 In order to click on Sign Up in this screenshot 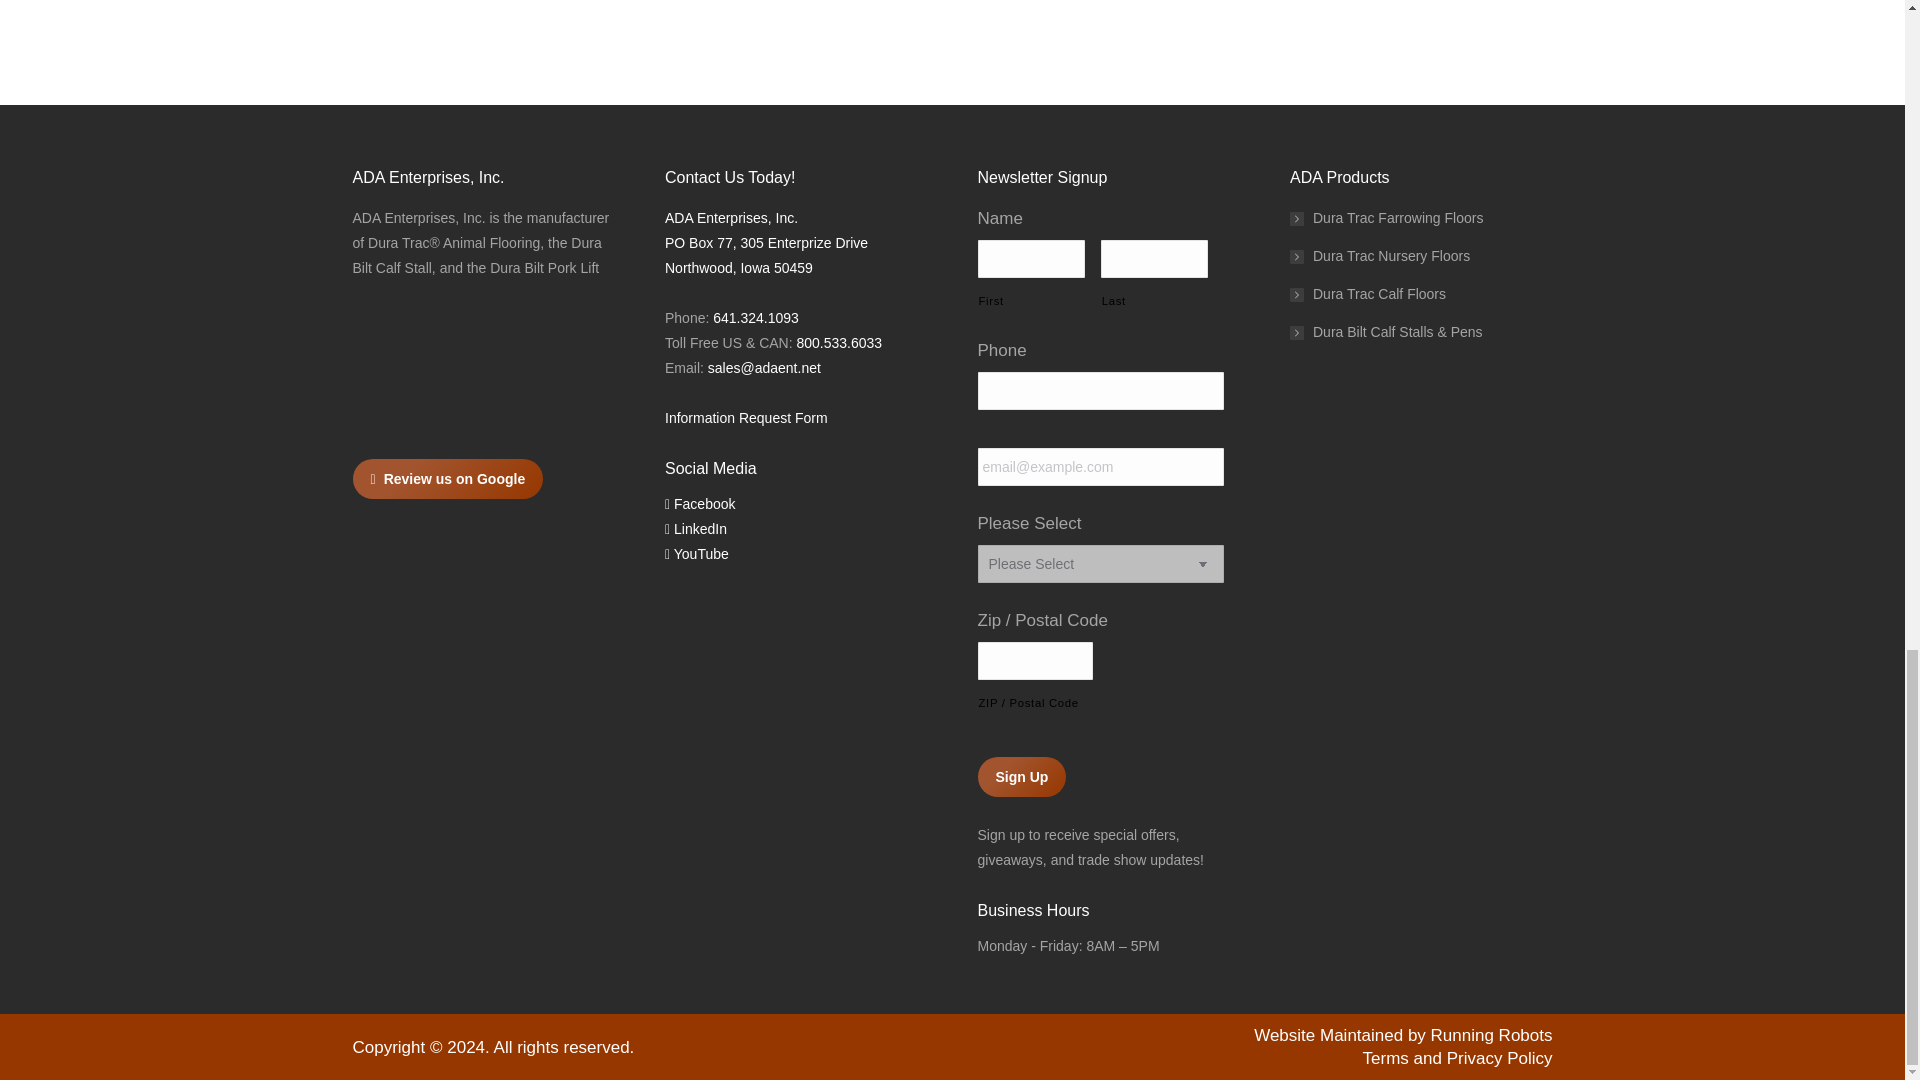, I will do `click(1022, 777)`.